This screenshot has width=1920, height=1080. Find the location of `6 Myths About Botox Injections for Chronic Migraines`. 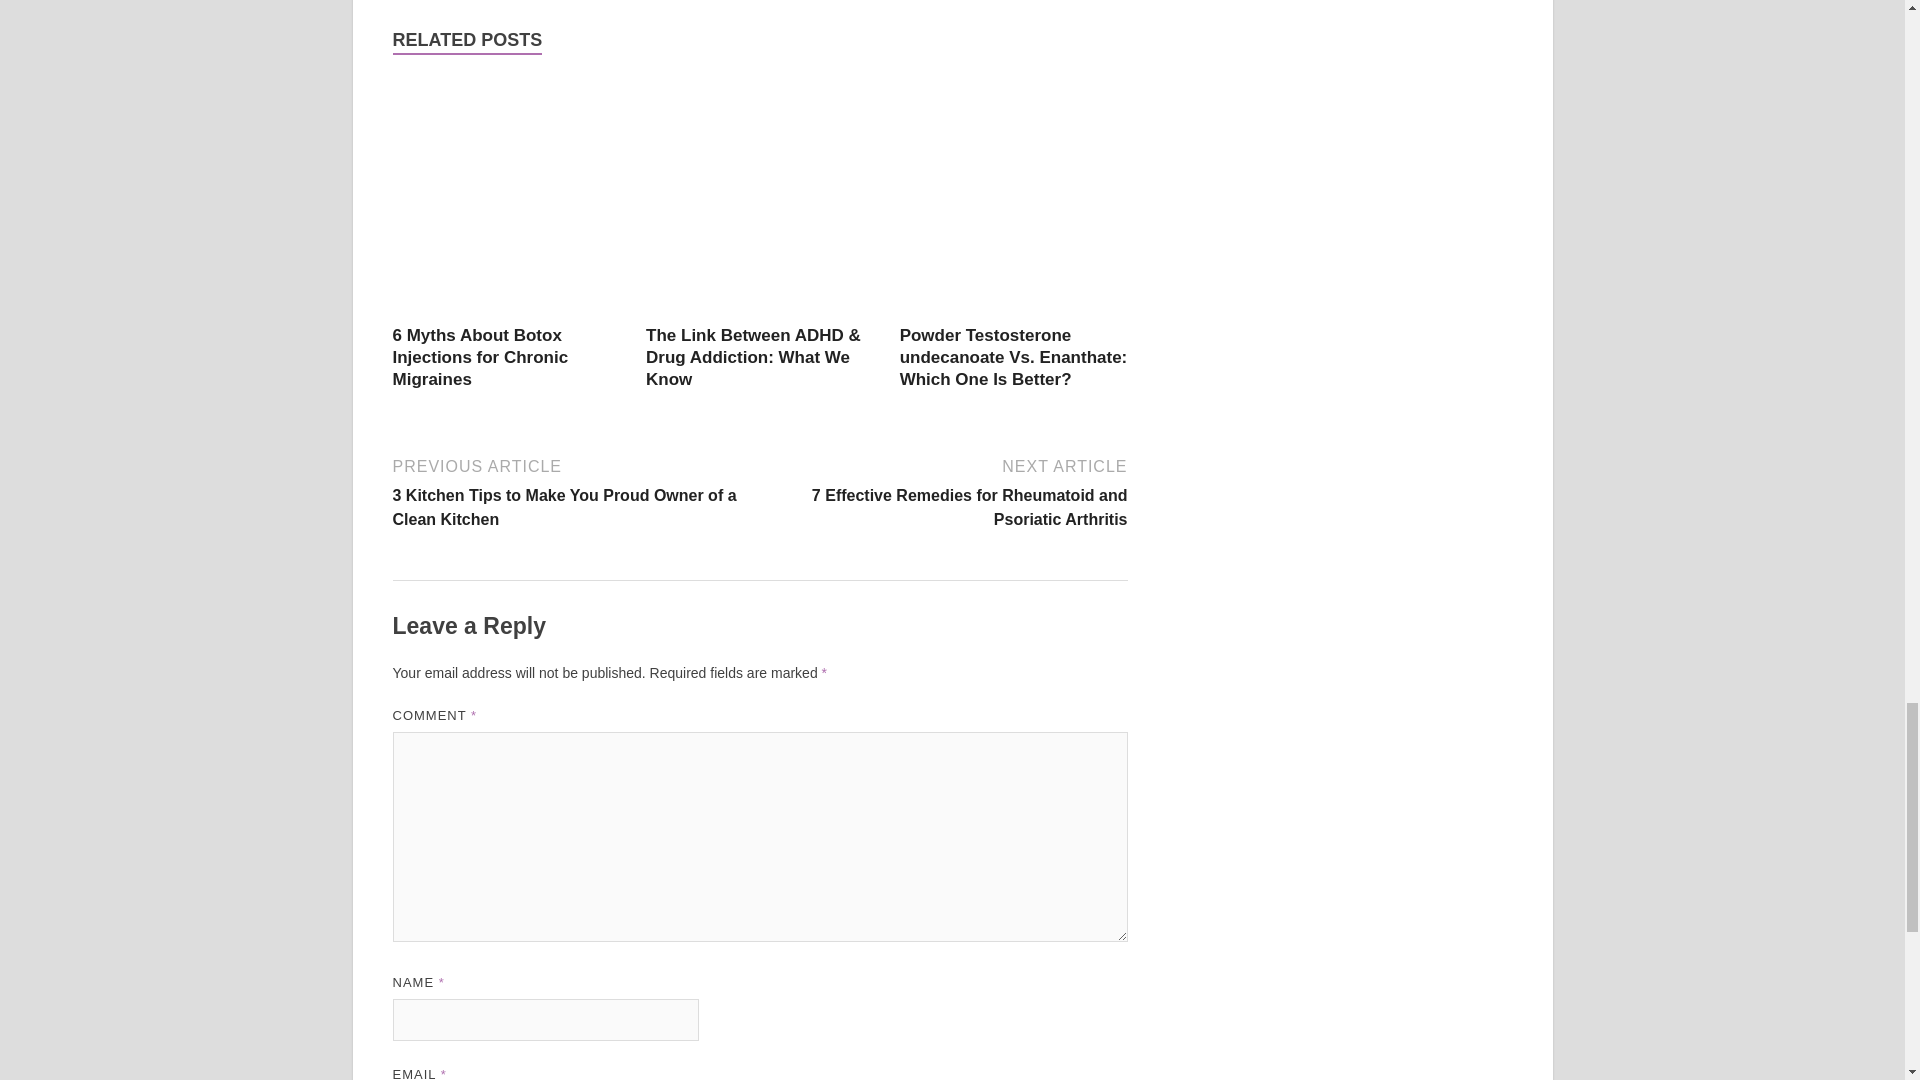

6 Myths About Botox Injections for Chronic Migraines is located at coordinates (506, 312).